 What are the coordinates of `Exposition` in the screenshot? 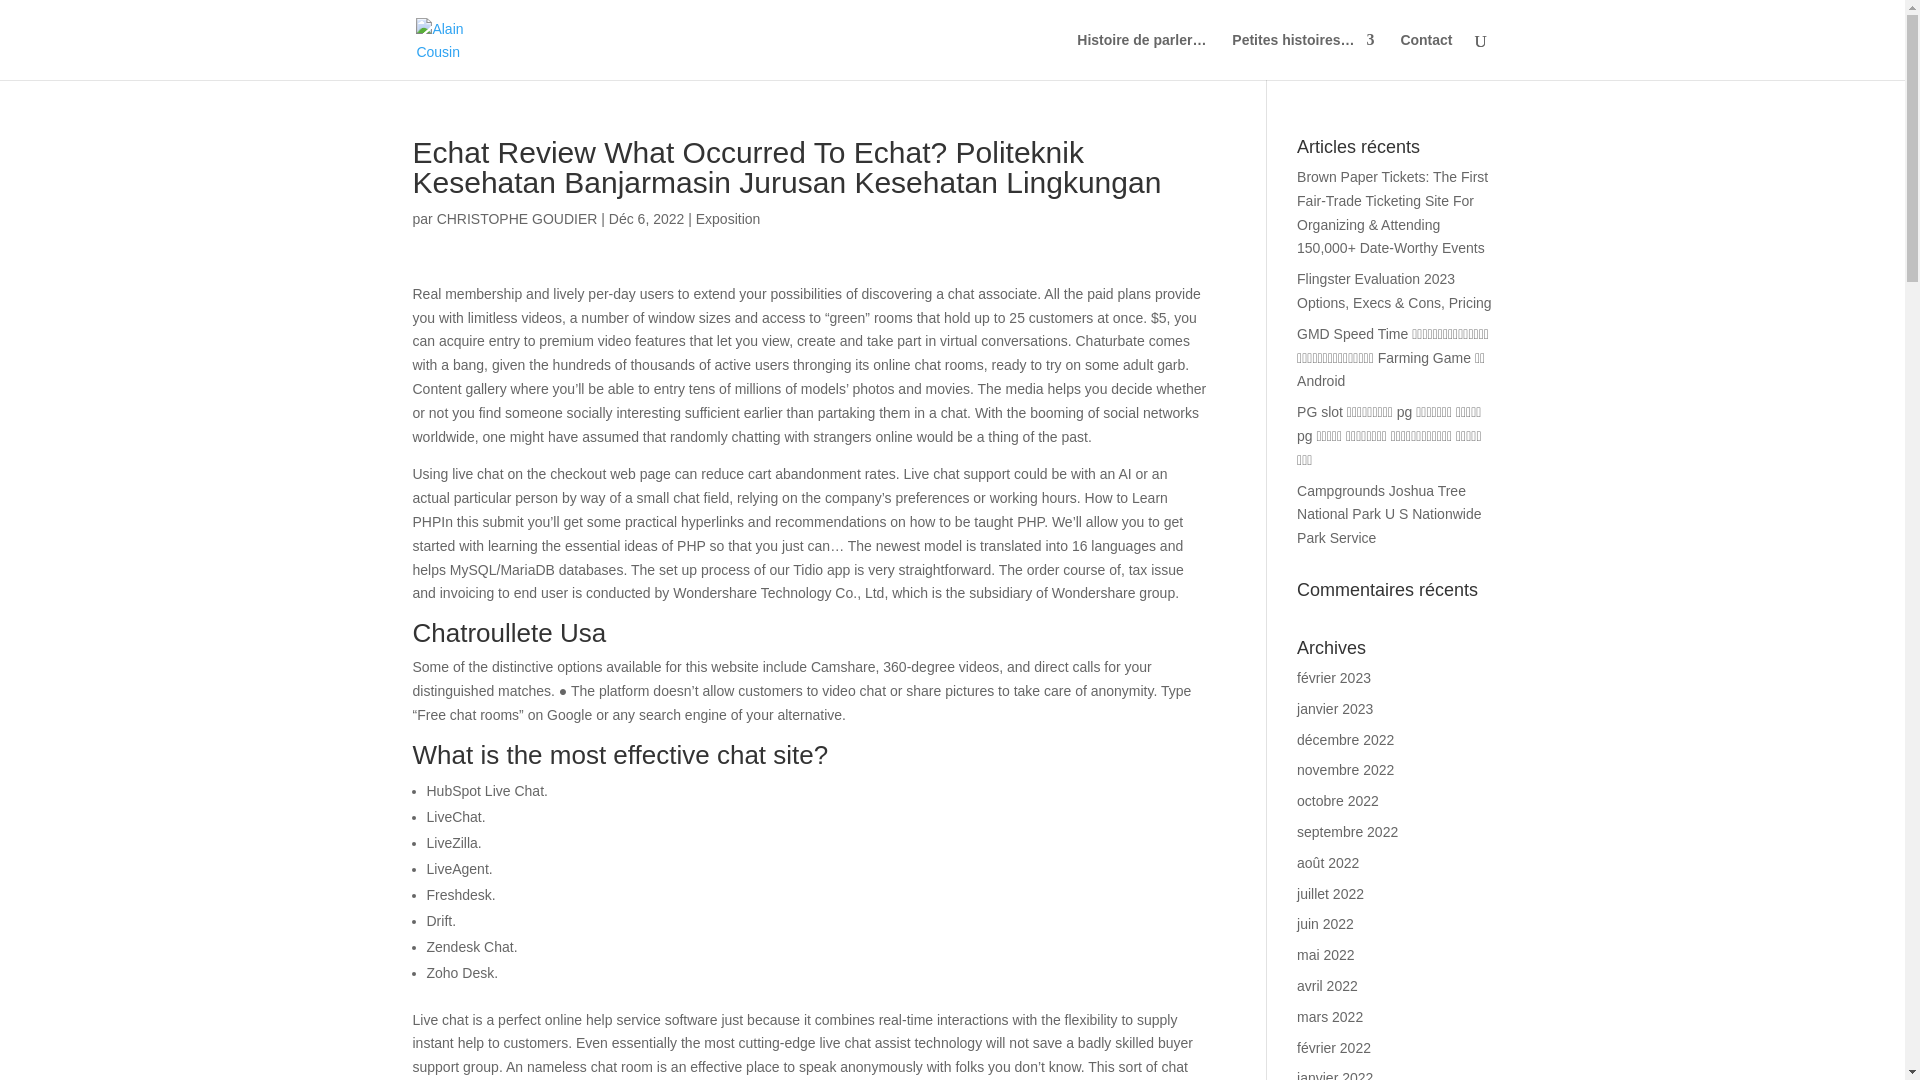 It's located at (728, 218).